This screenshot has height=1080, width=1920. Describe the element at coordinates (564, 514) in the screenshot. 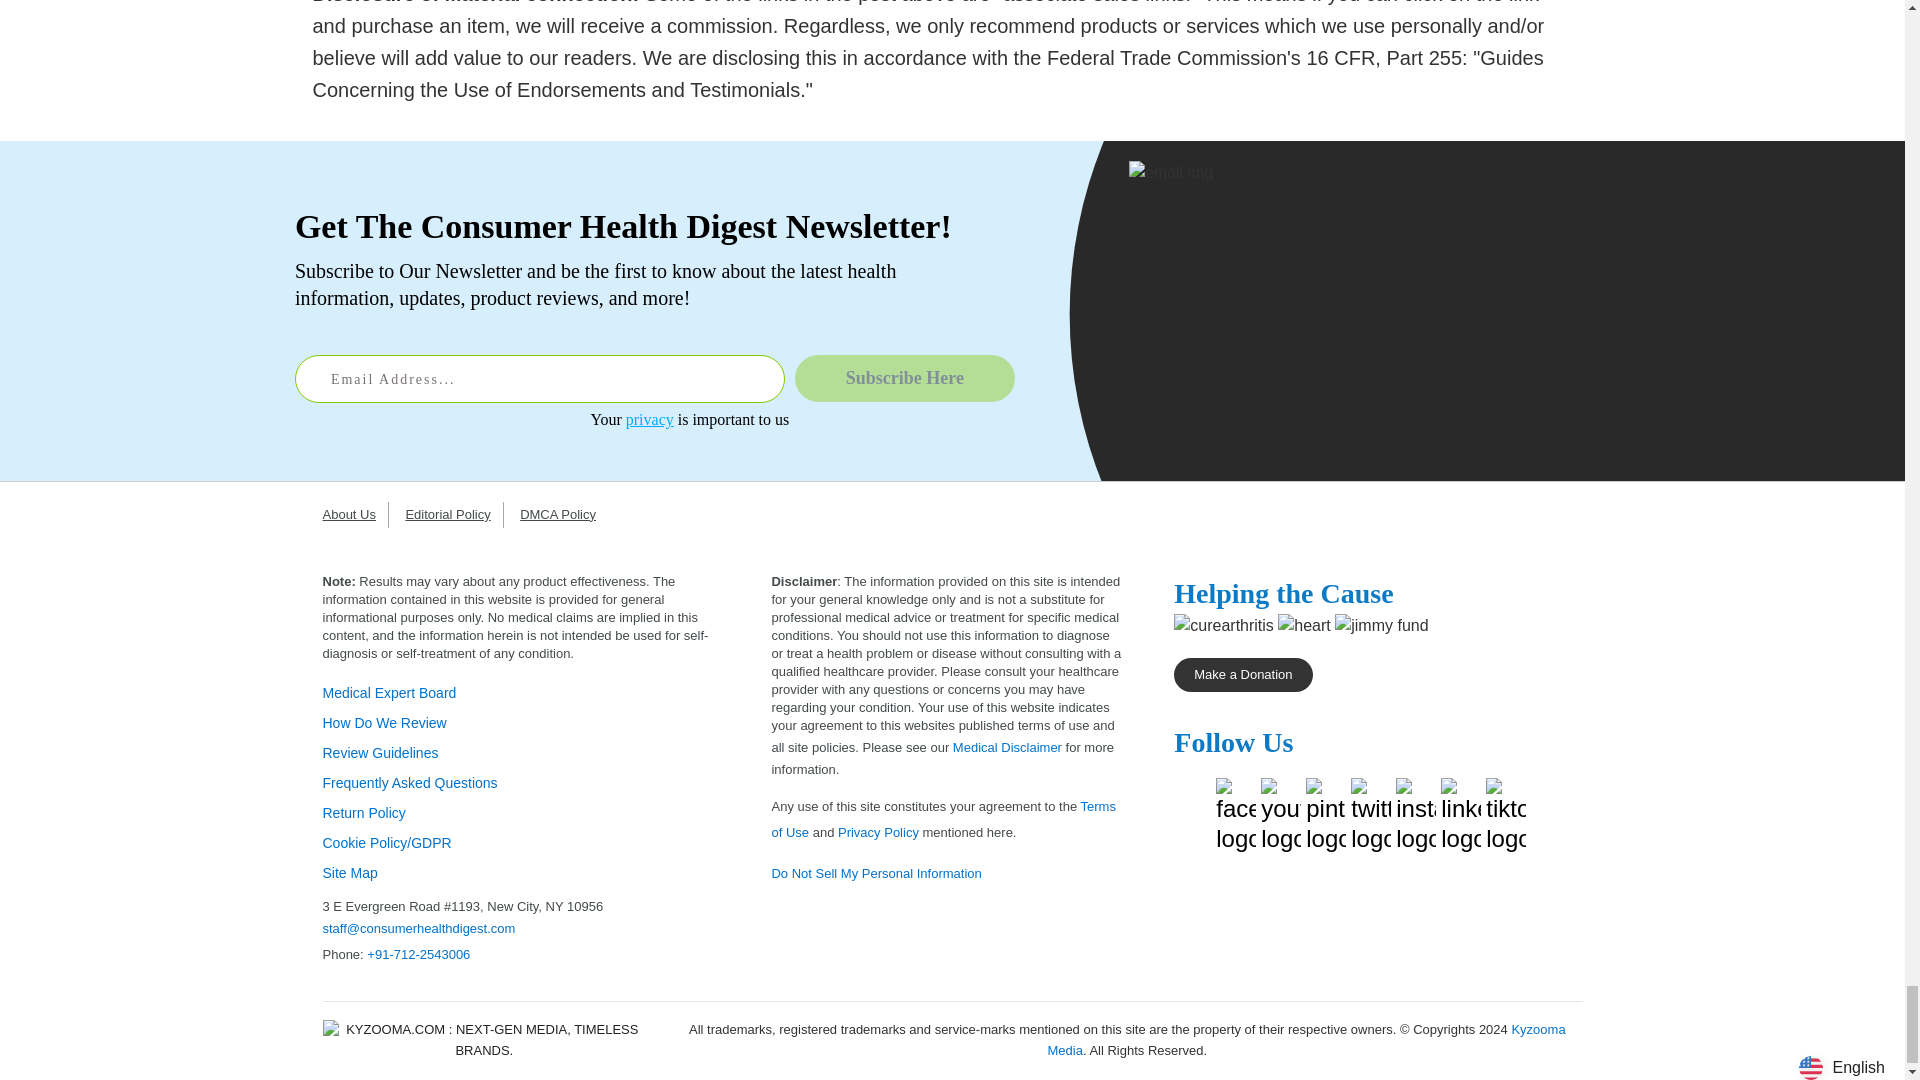

I see `DMCA Policy` at that location.